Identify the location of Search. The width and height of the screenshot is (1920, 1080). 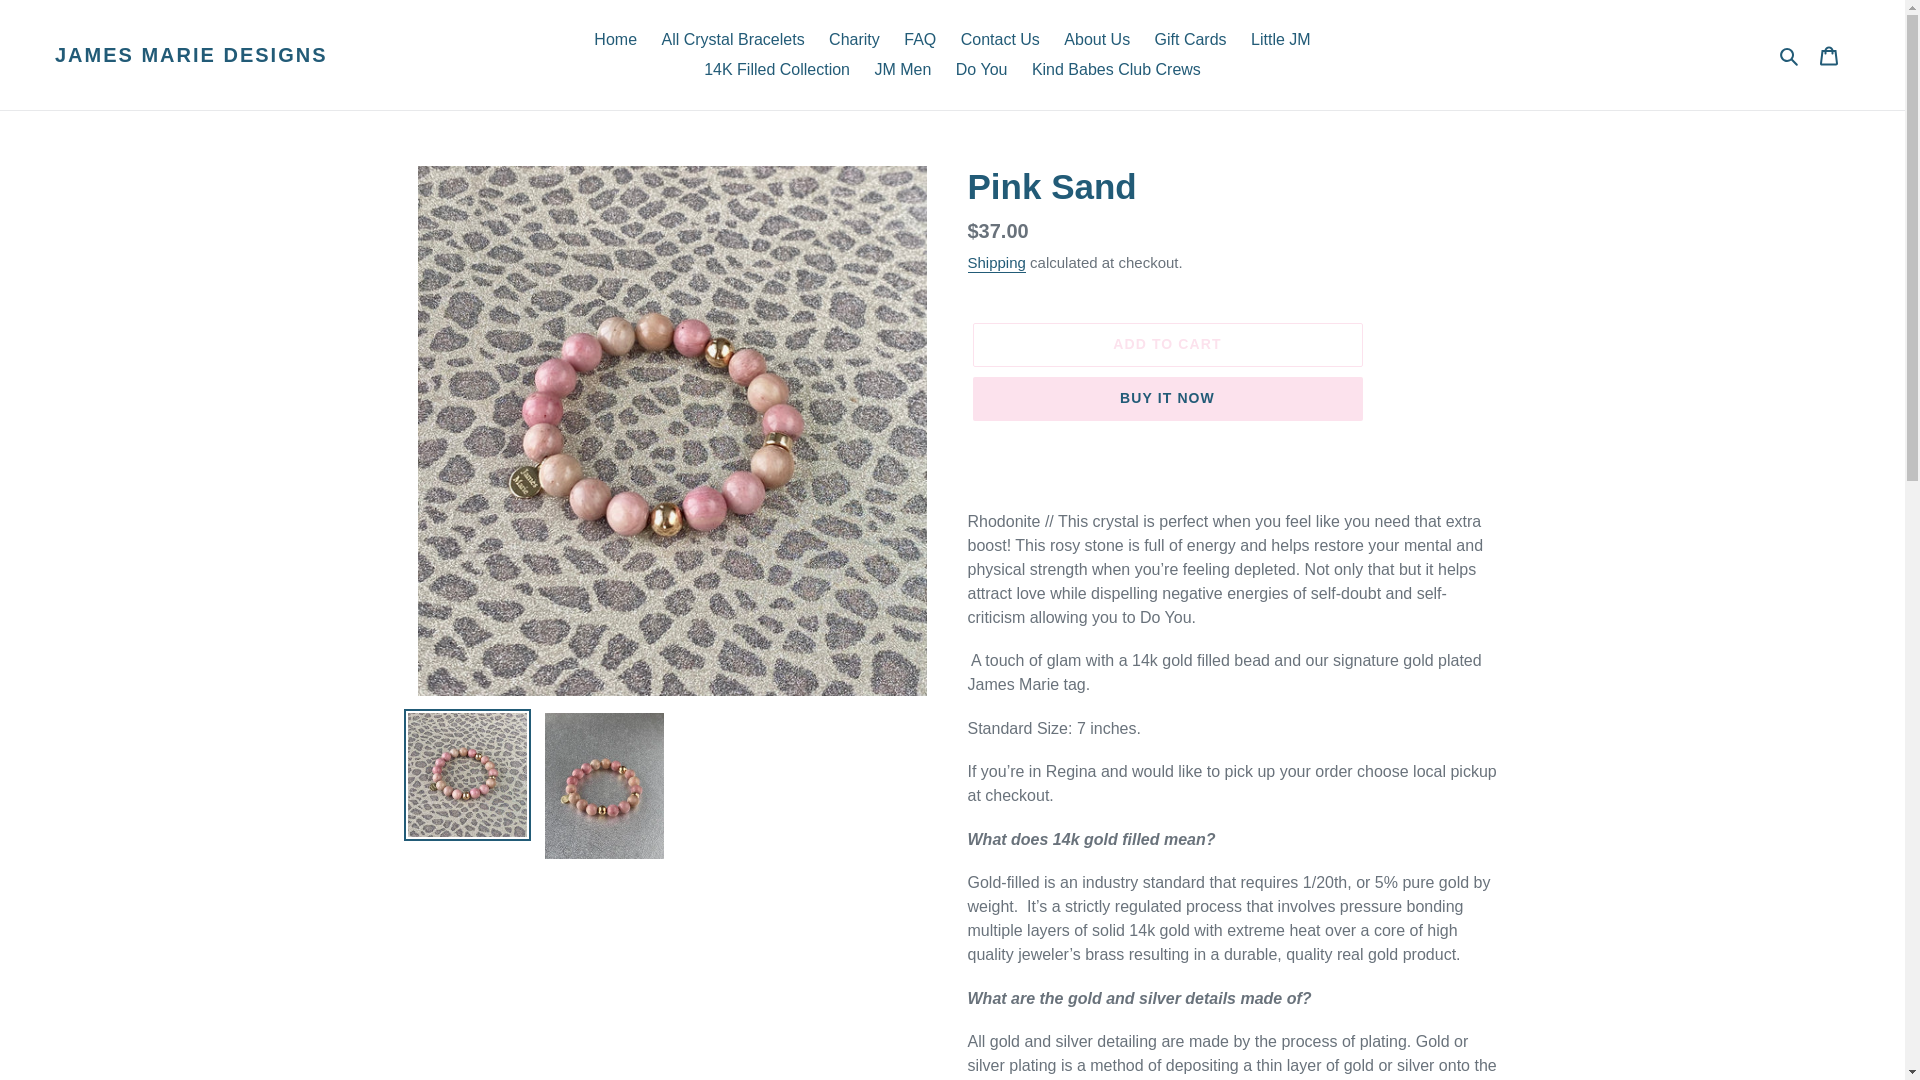
(1790, 55).